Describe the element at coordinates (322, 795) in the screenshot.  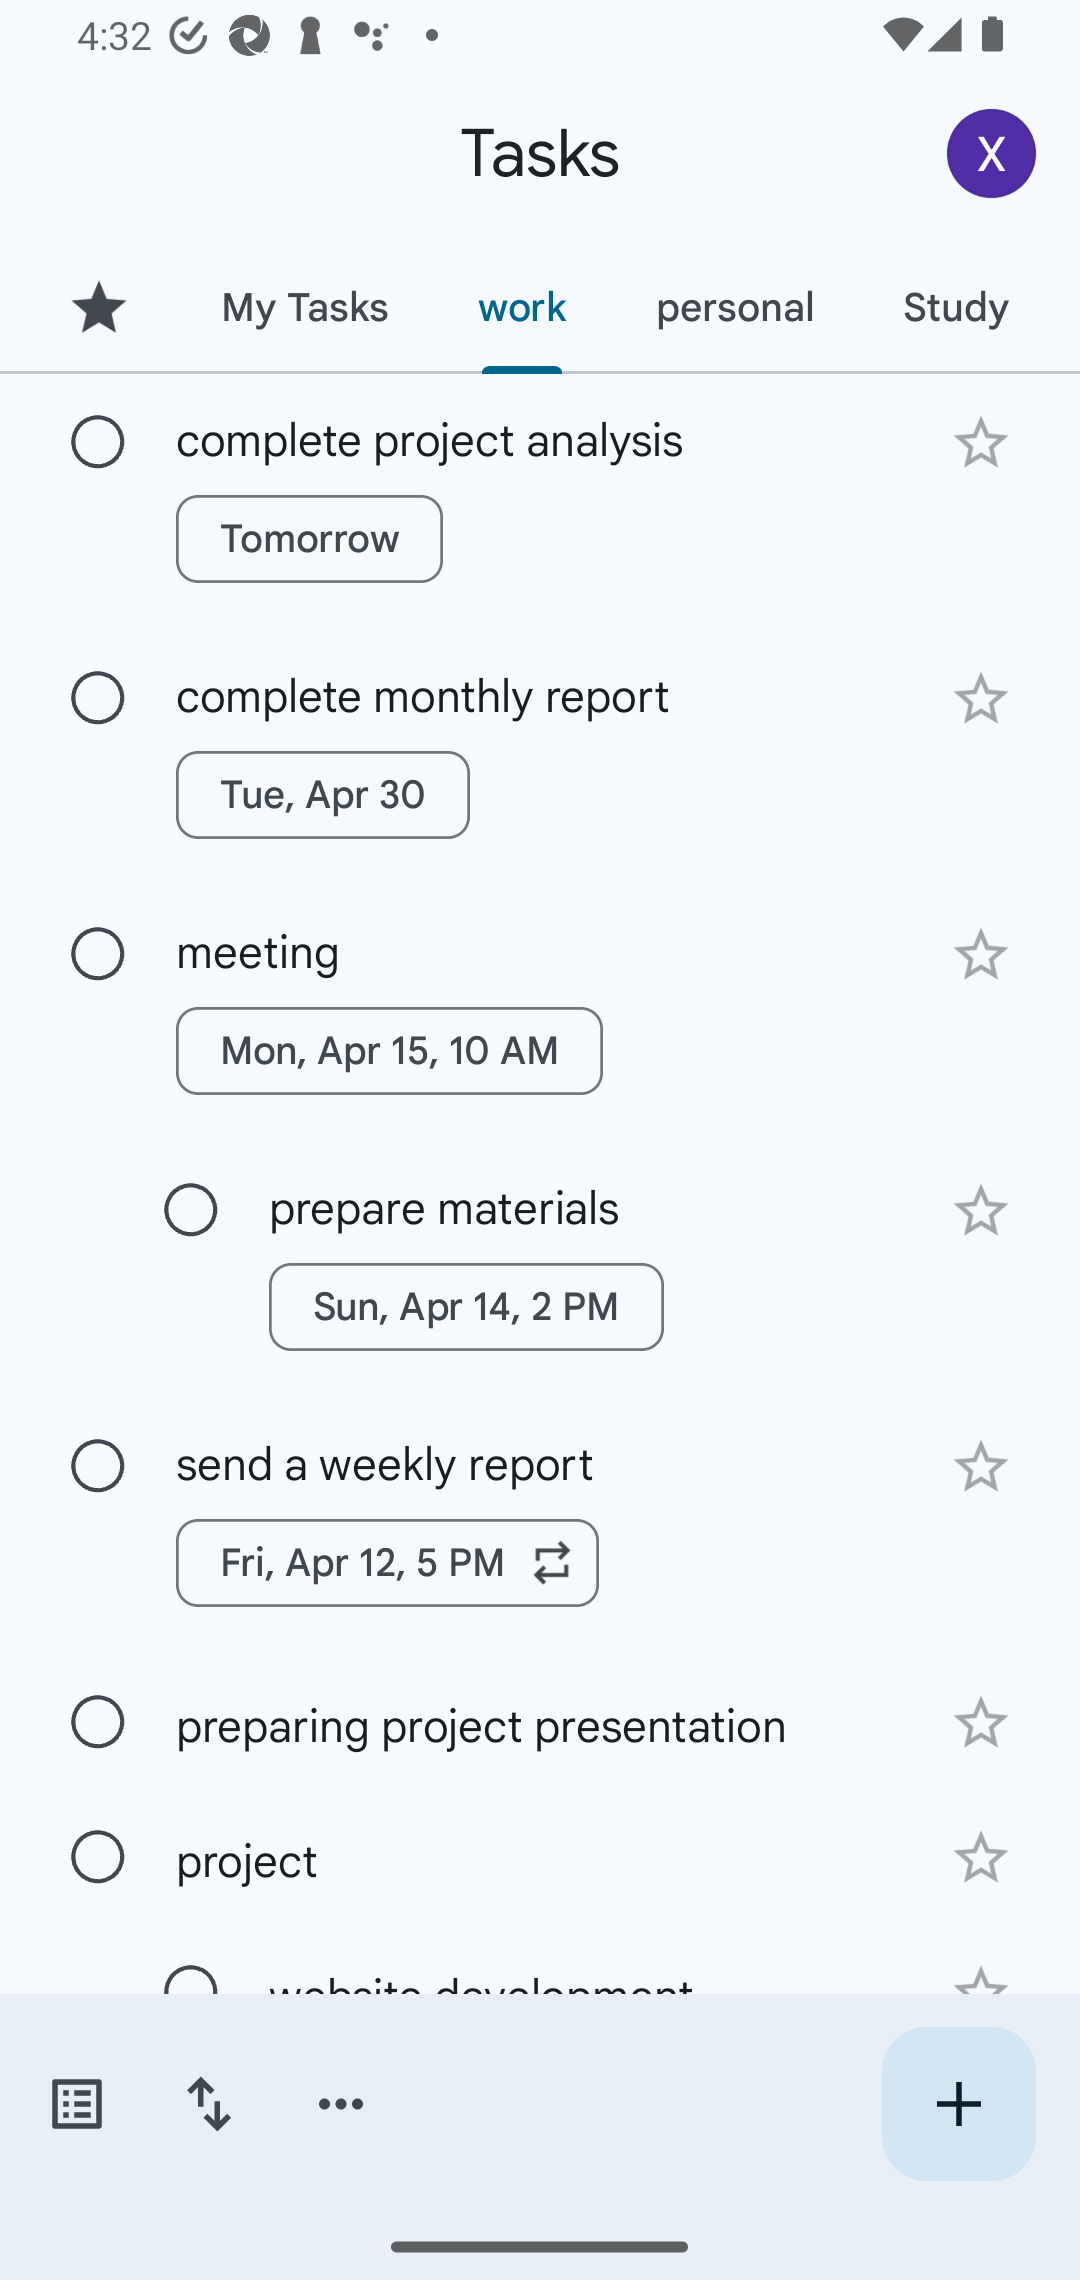
I see `Tue, Apr 30` at that location.